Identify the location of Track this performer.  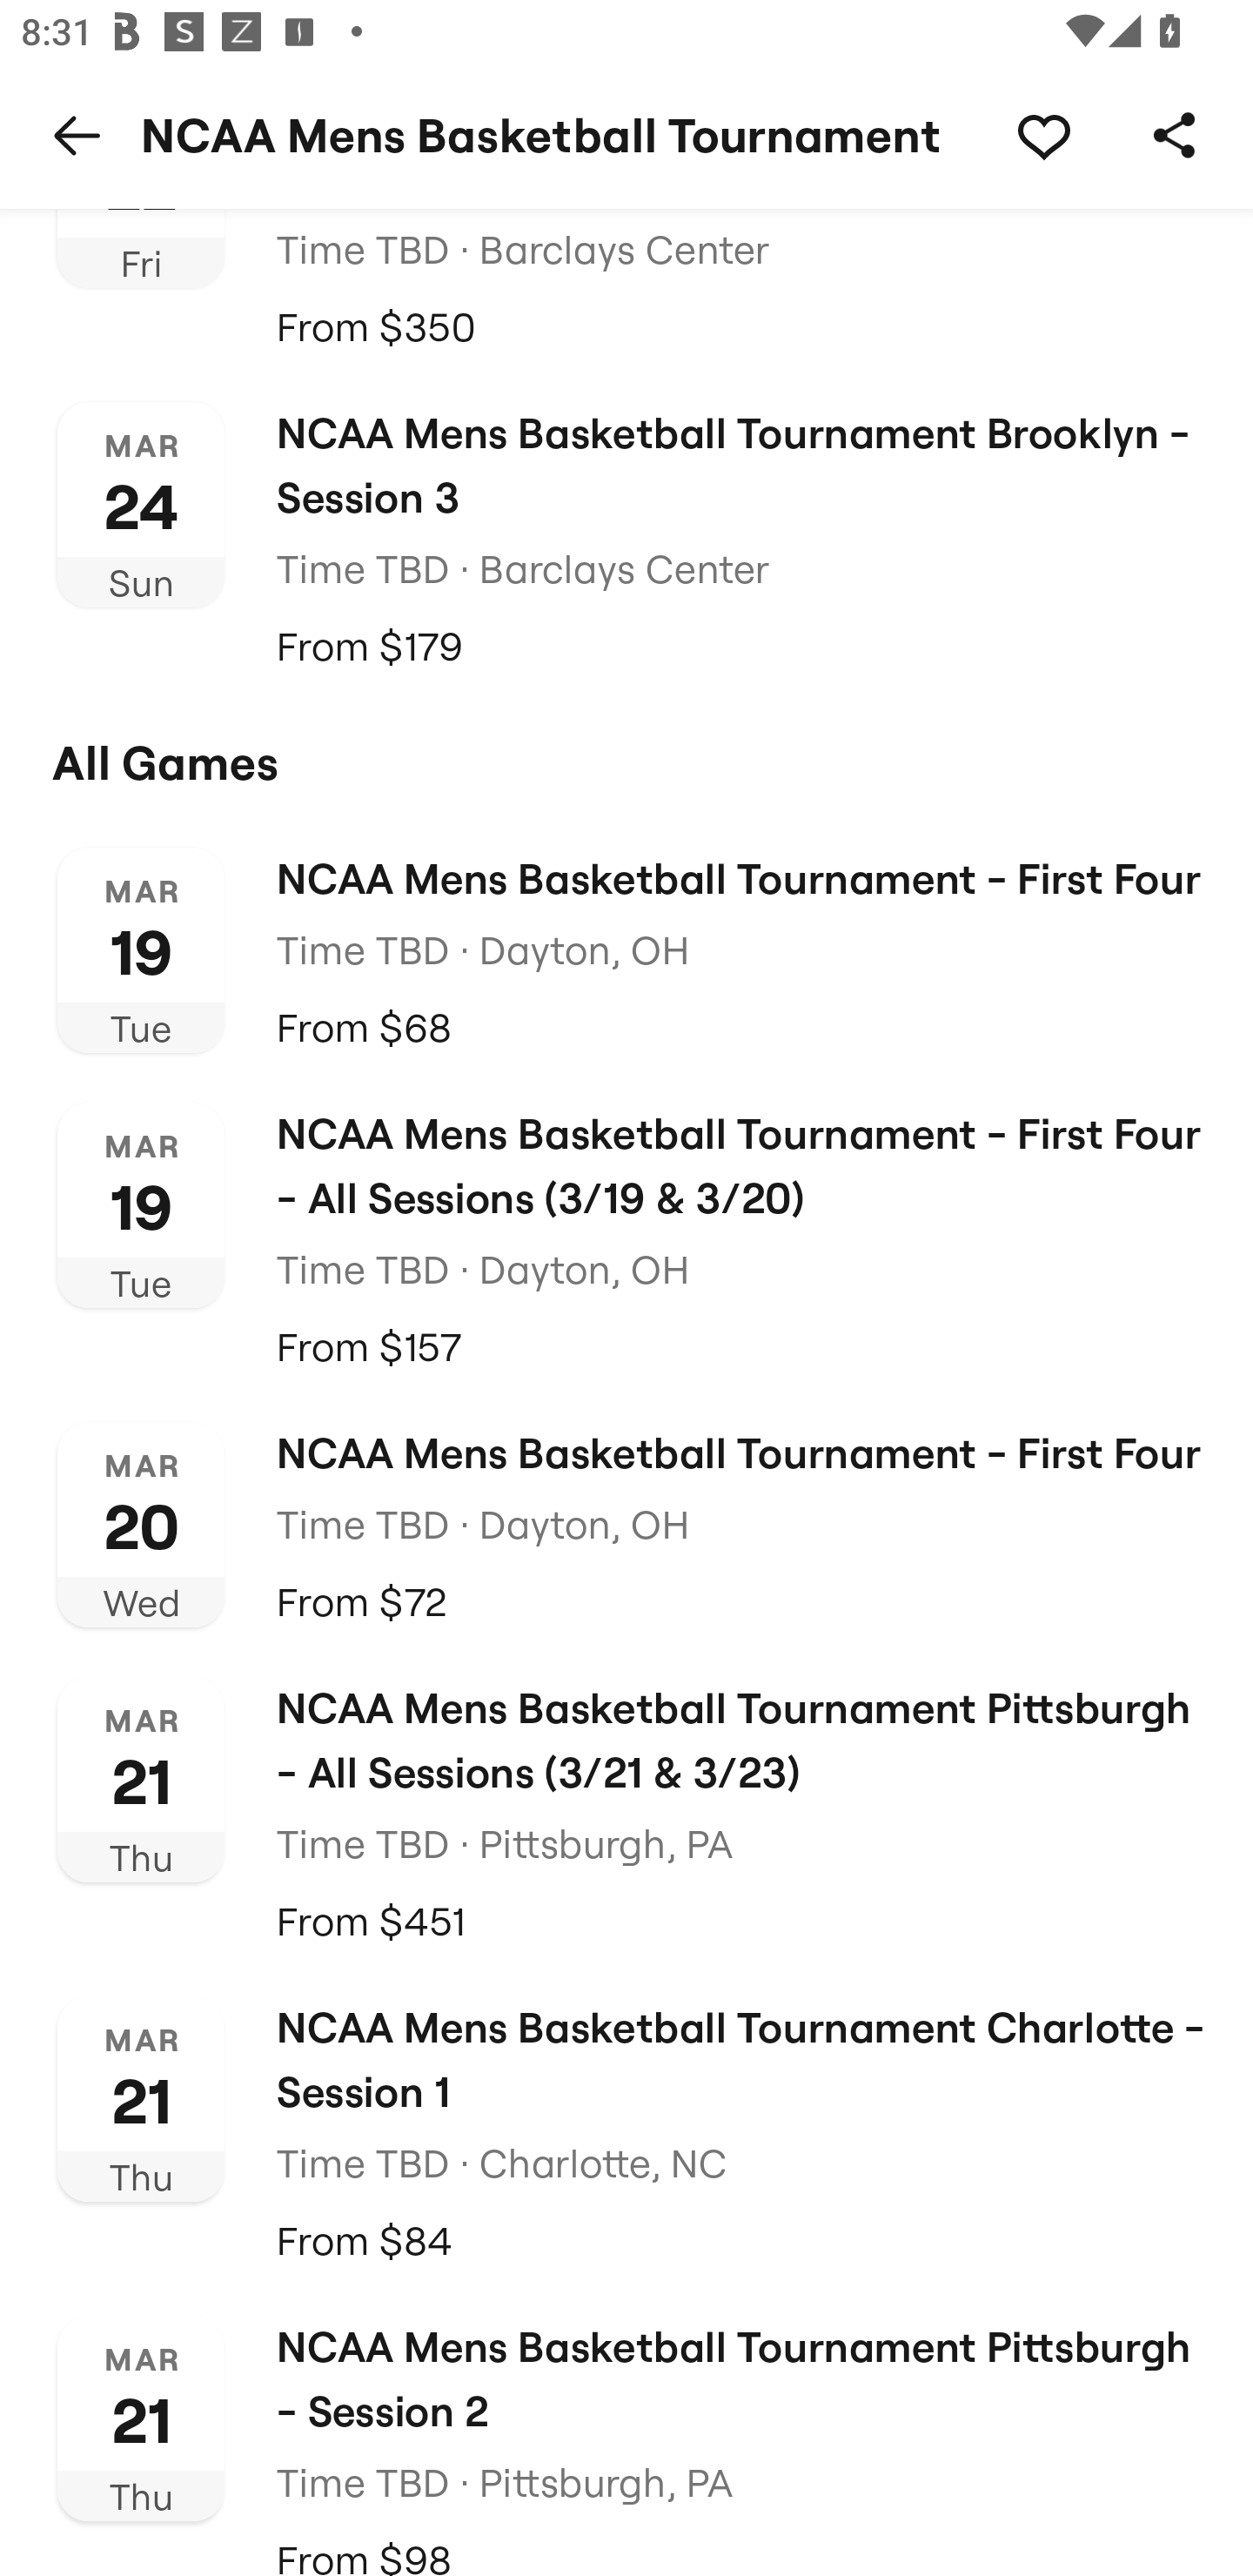
(1043, 134).